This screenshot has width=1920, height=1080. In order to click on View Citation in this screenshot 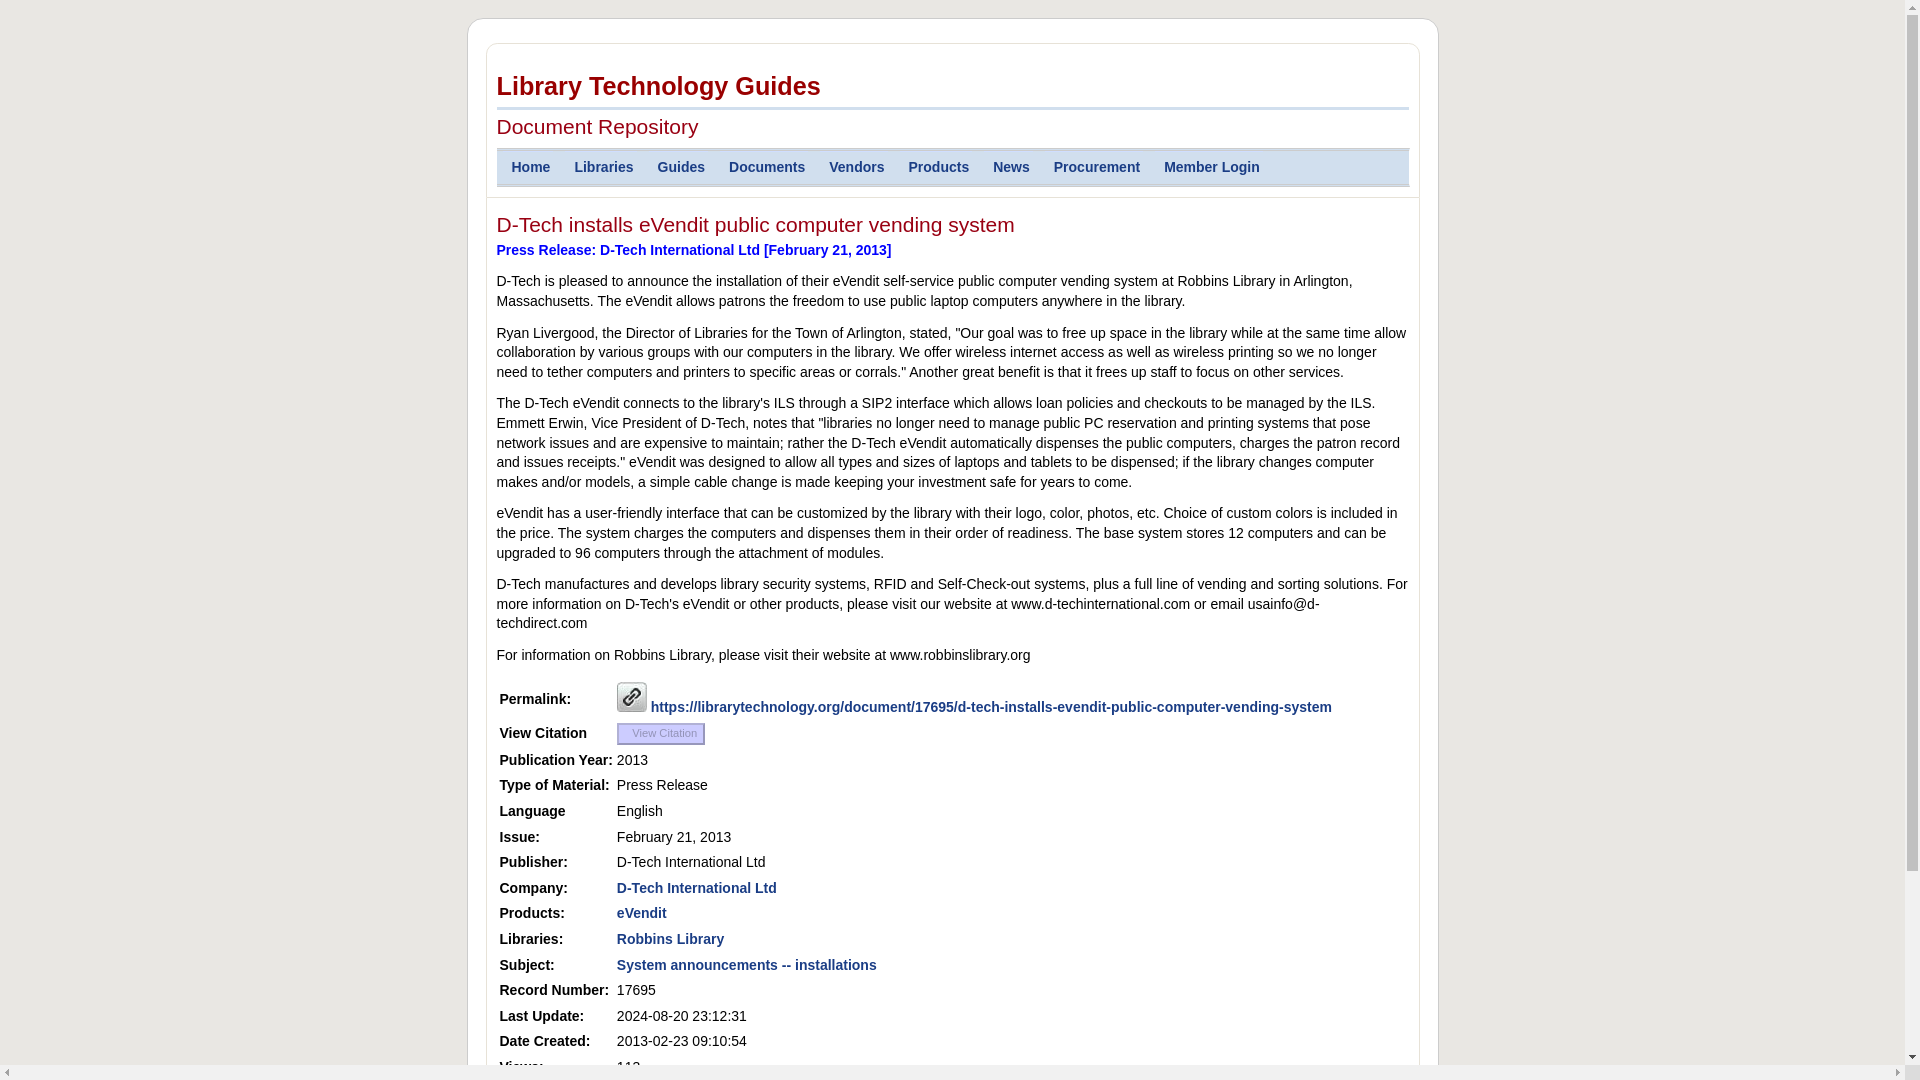, I will do `click(660, 734)`.